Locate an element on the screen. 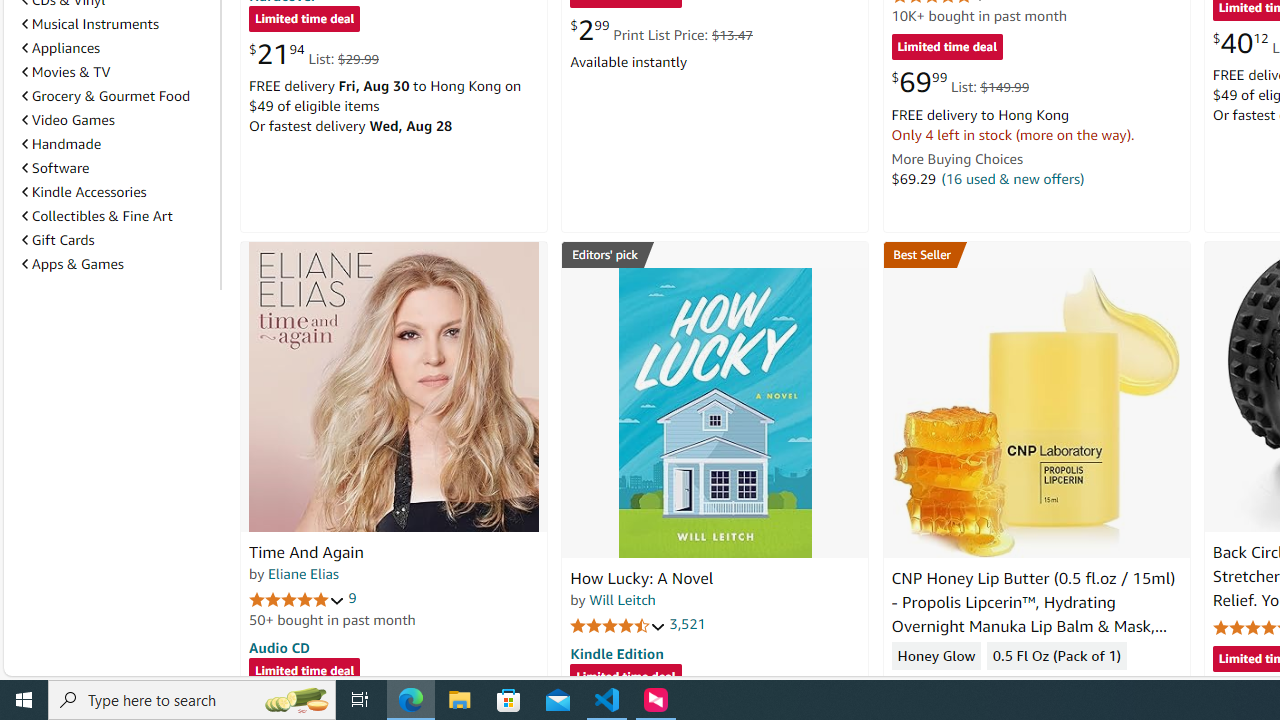  How Lucky: A Novel is located at coordinates (642, 578).